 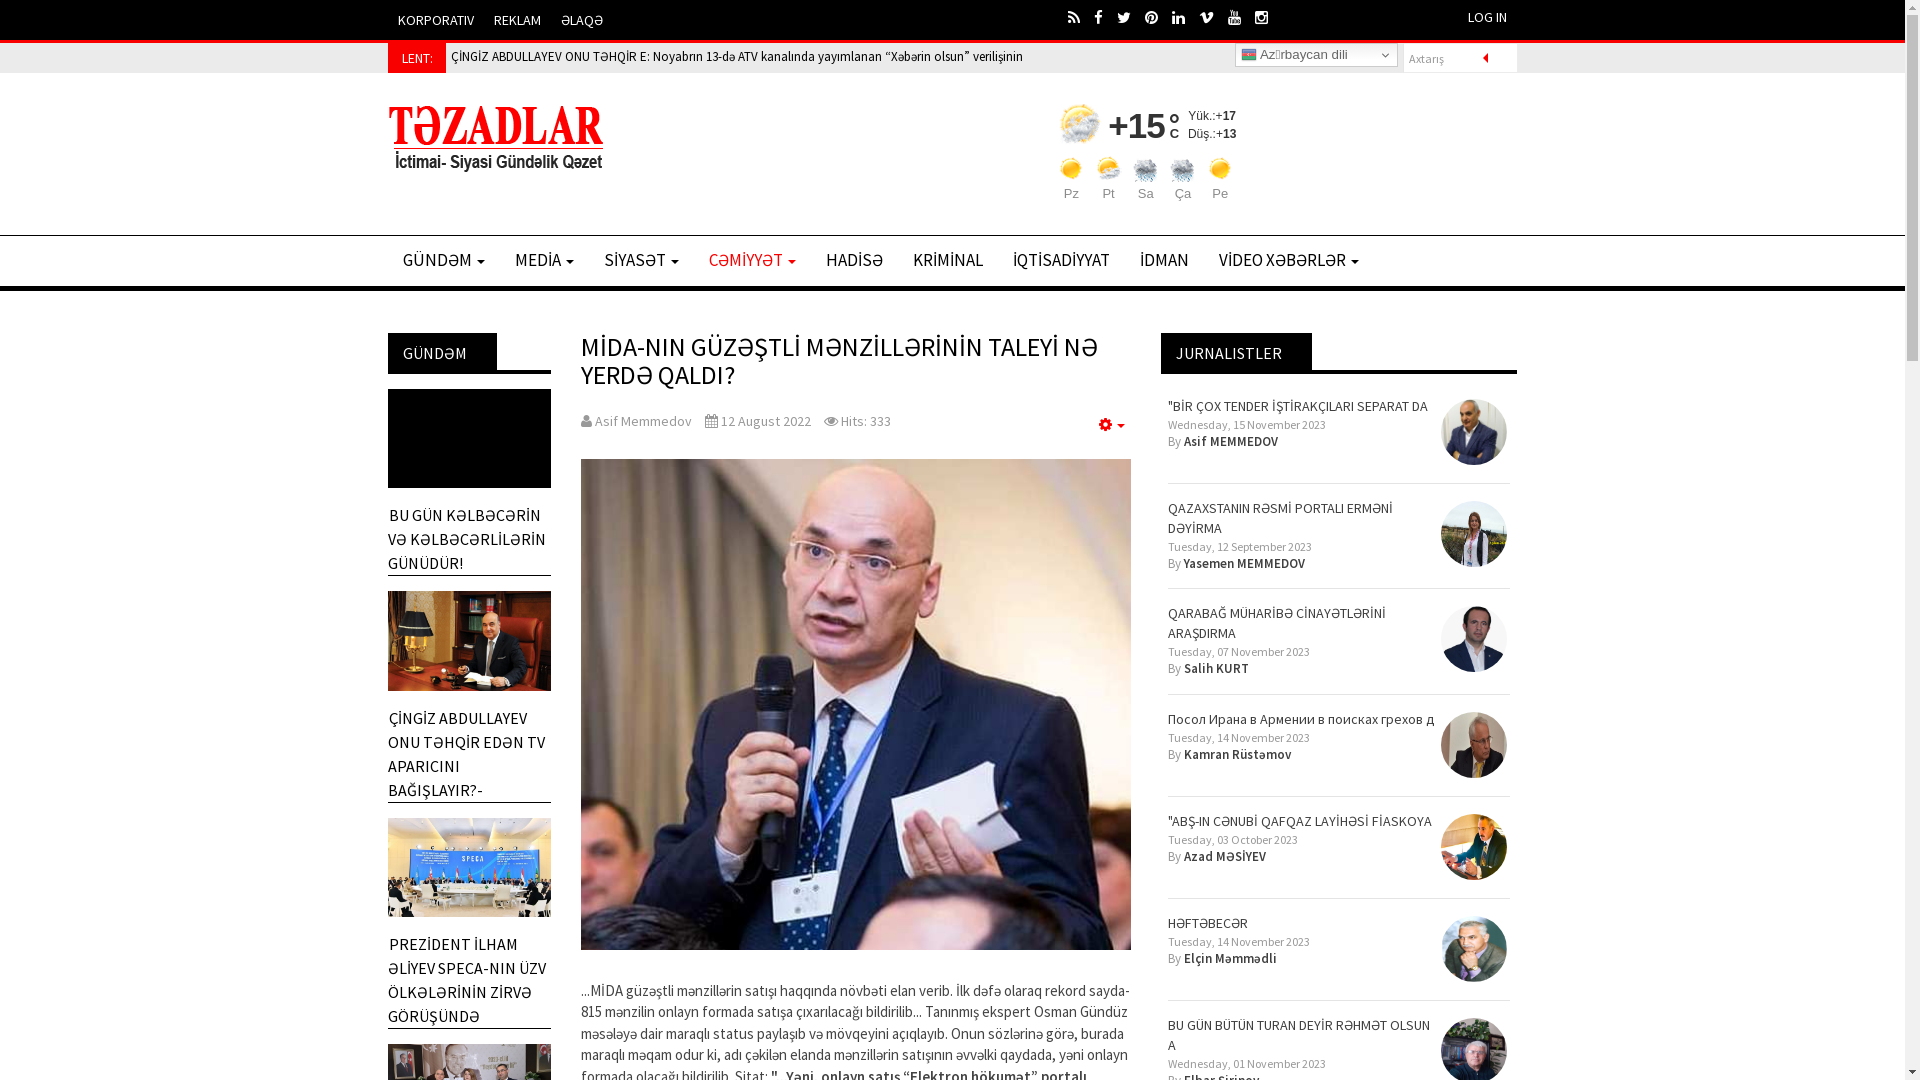 What do you see at coordinates (1231, 442) in the screenshot?
I see `Asif MEMMEDOV` at bounding box center [1231, 442].